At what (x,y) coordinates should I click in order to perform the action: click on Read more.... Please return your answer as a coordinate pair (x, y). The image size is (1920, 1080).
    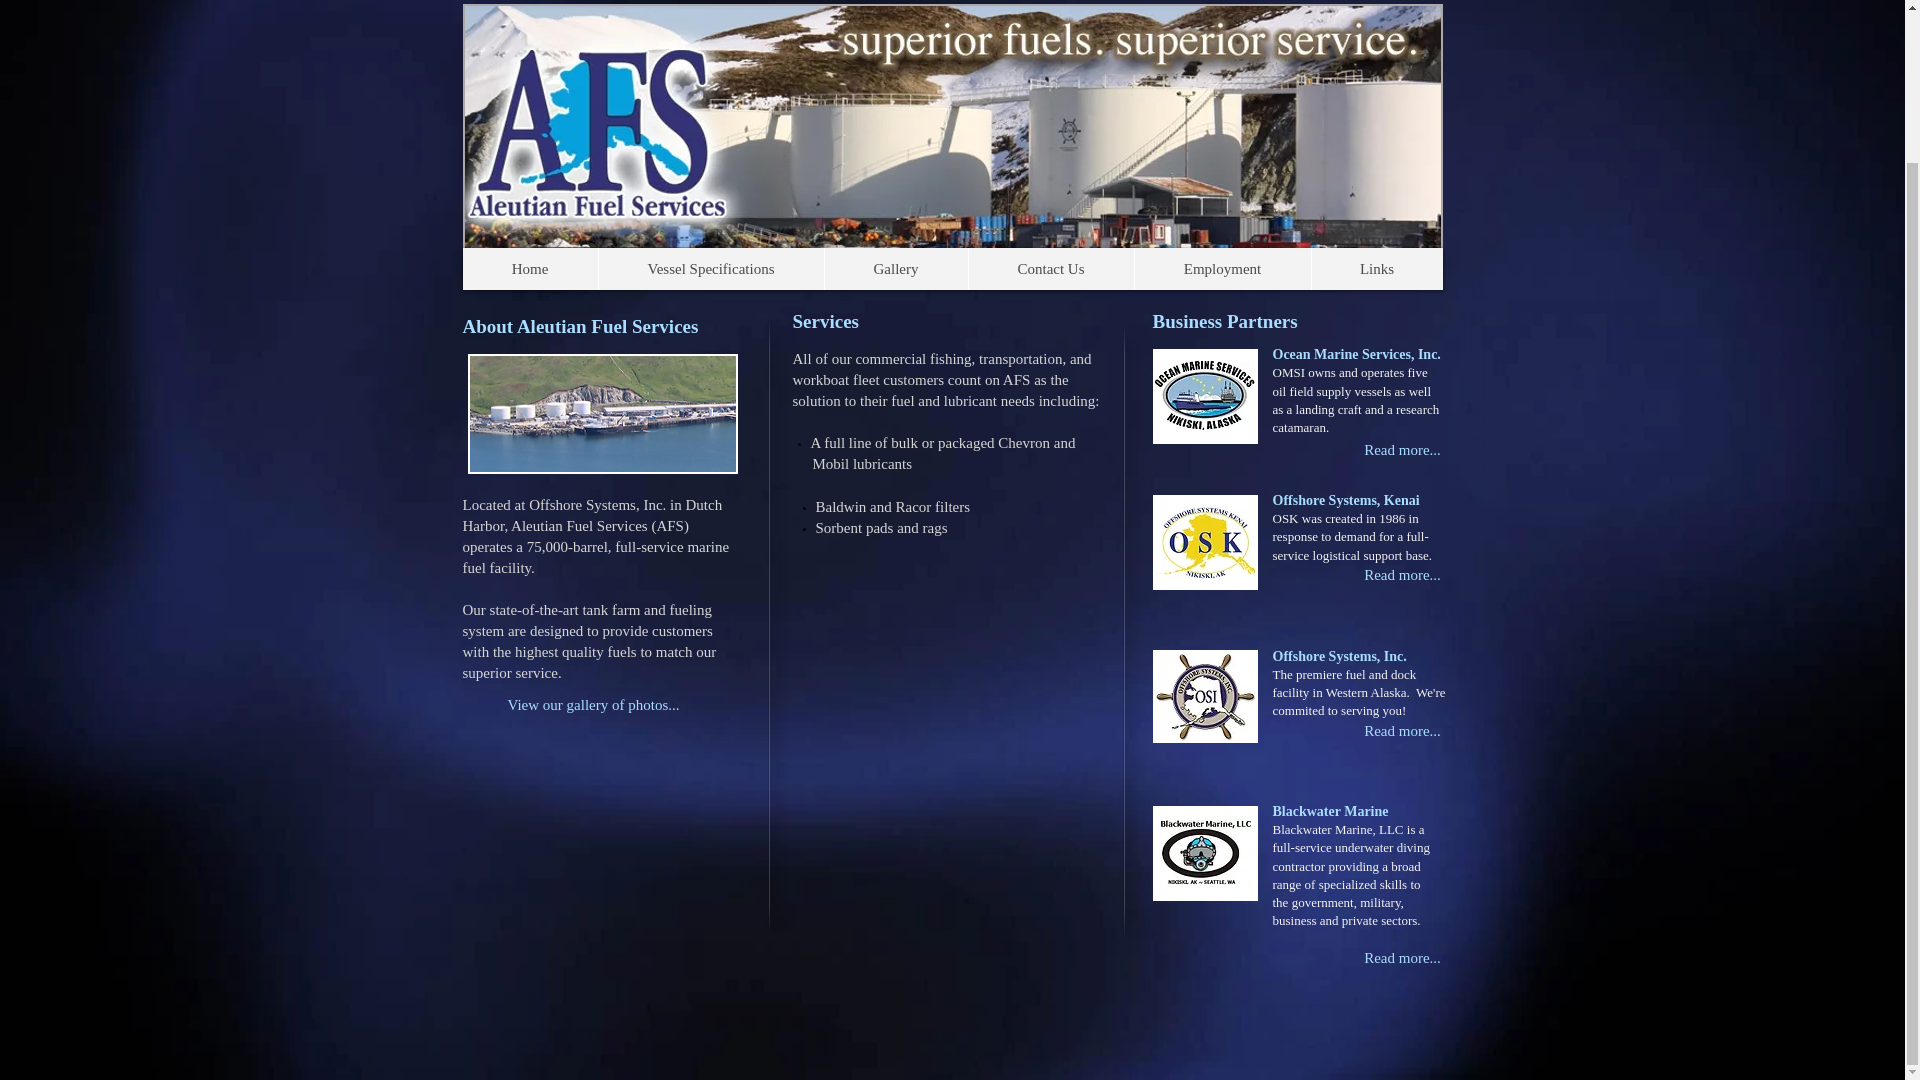
    Looking at the image, I should click on (1403, 450).